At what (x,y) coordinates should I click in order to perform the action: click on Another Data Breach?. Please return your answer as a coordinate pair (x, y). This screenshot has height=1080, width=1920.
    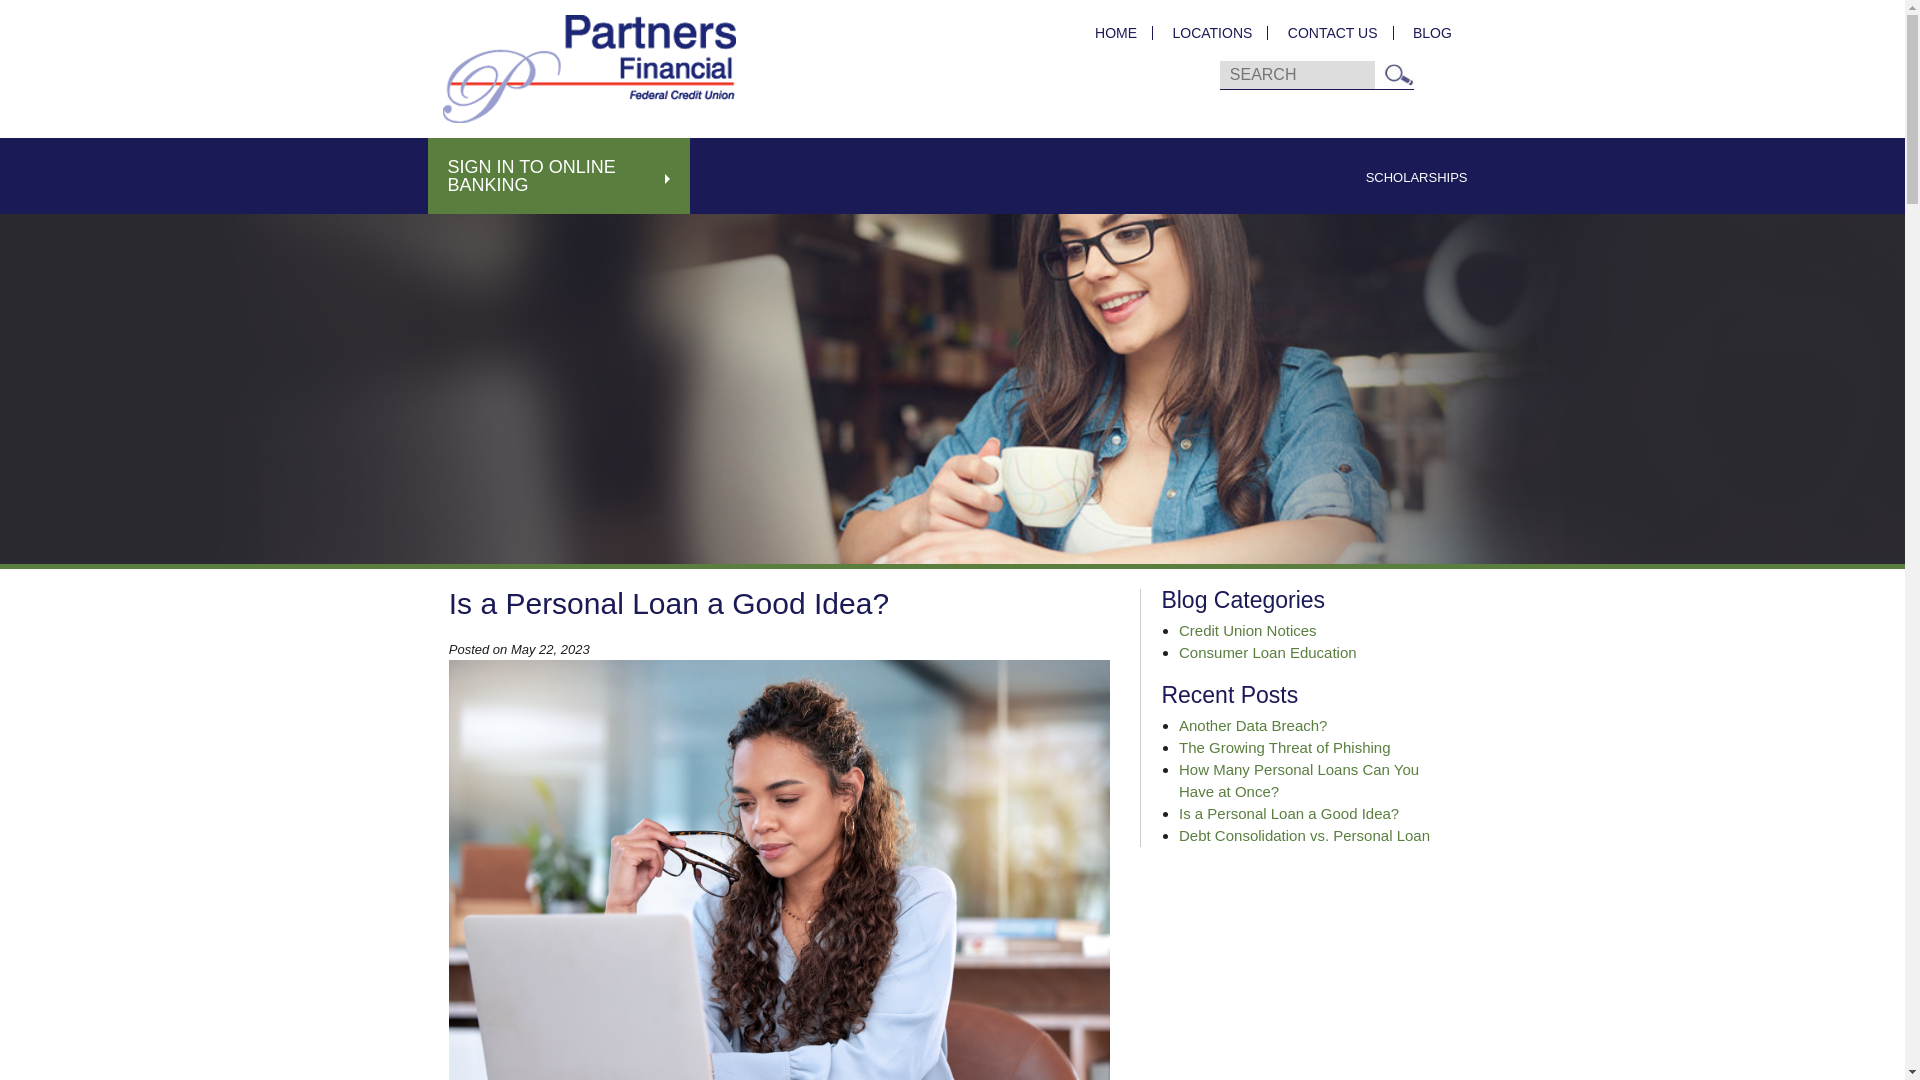
    Looking at the image, I should click on (1252, 726).